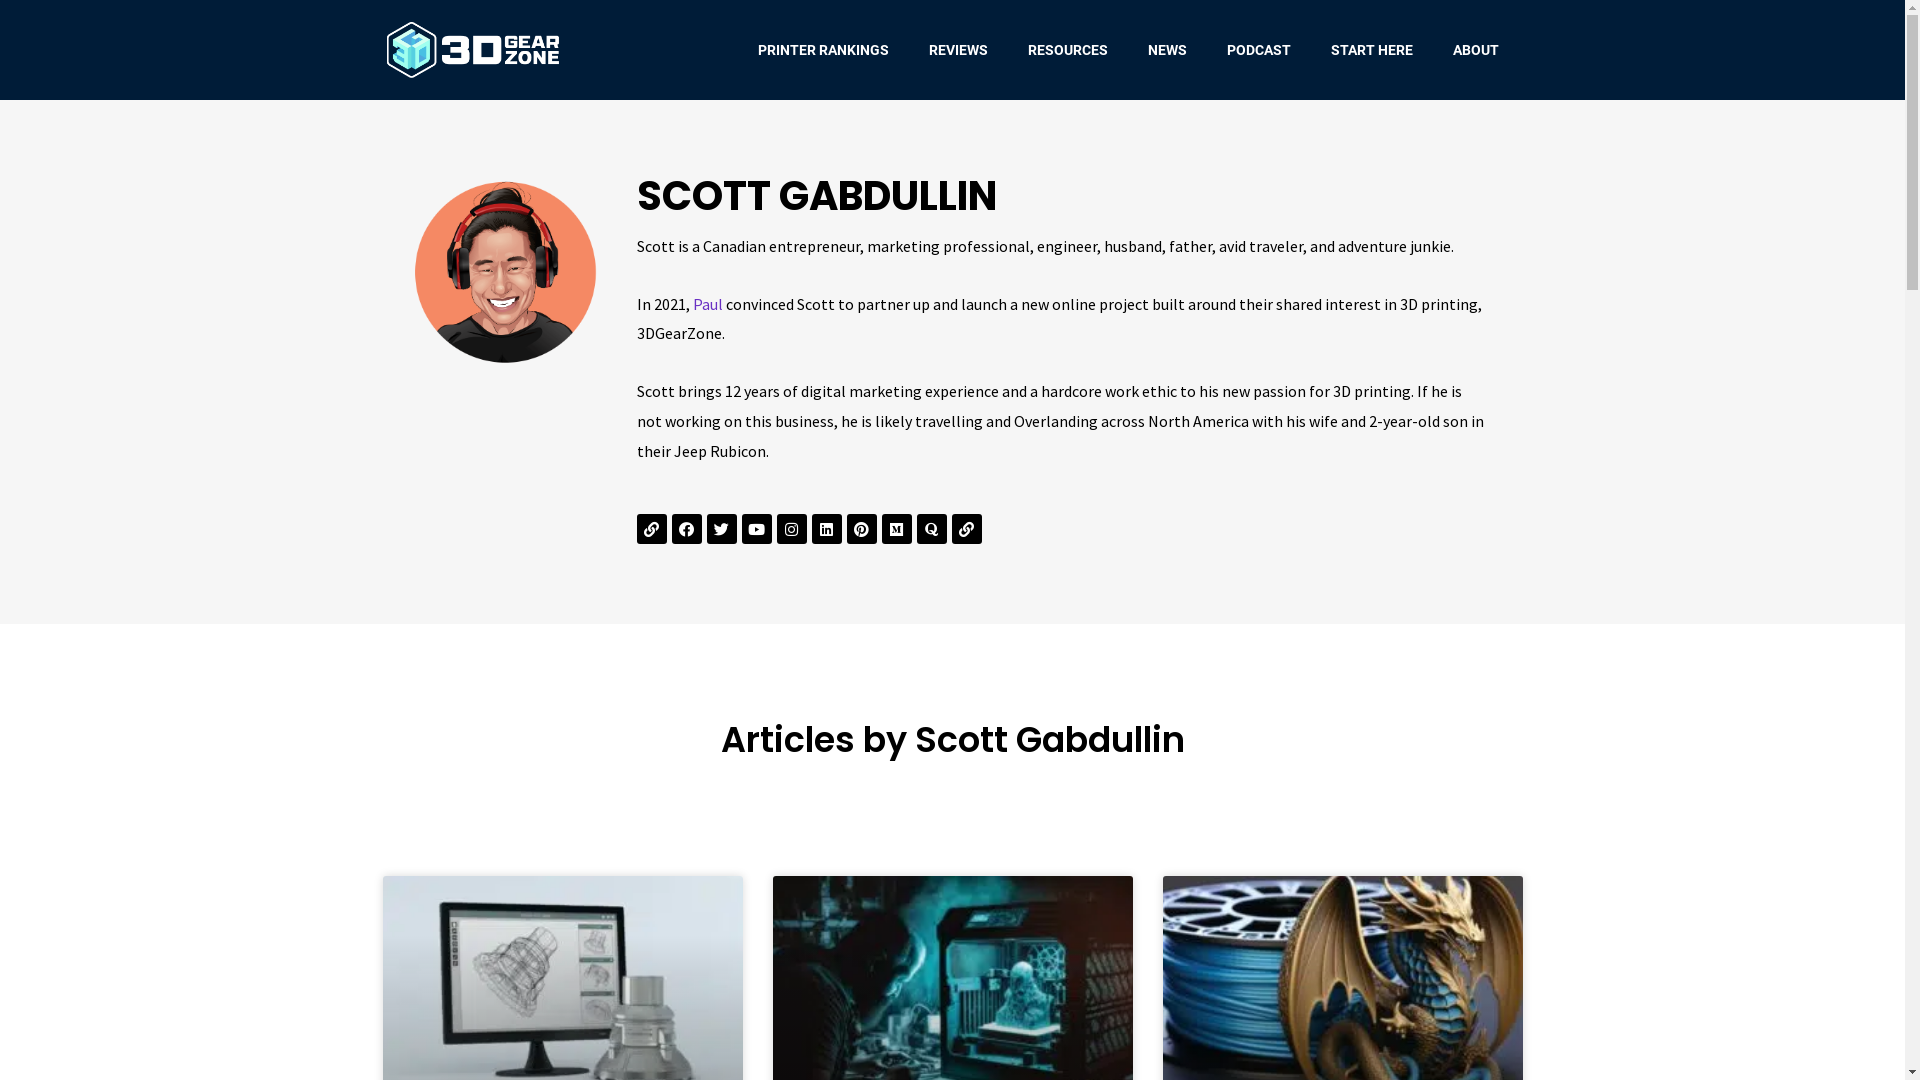 This screenshot has height=1080, width=1920. What do you see at coordinates (1068, 50) in the screenshot?
I see `RESOURCES` at bounding box center [1068, 50].